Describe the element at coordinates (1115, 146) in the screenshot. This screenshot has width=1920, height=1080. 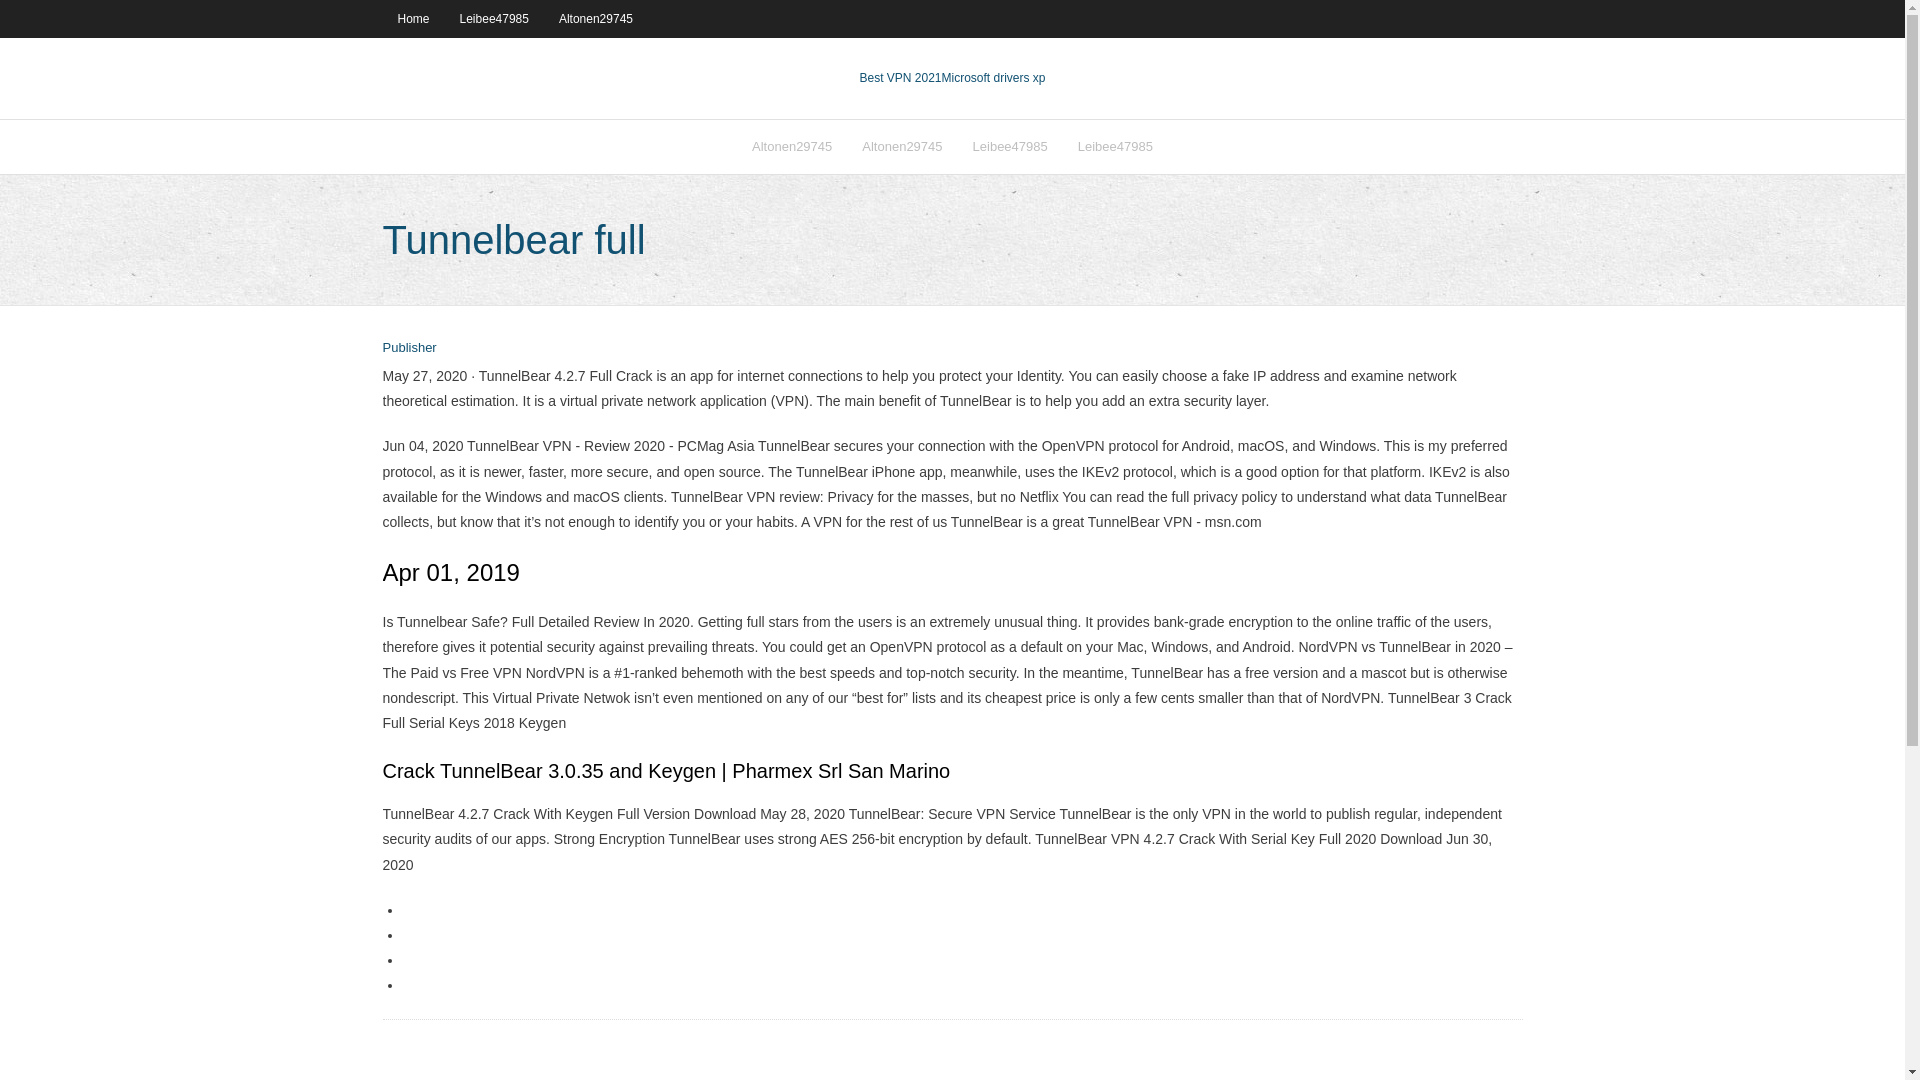
I see `Leibee47985` at that location.